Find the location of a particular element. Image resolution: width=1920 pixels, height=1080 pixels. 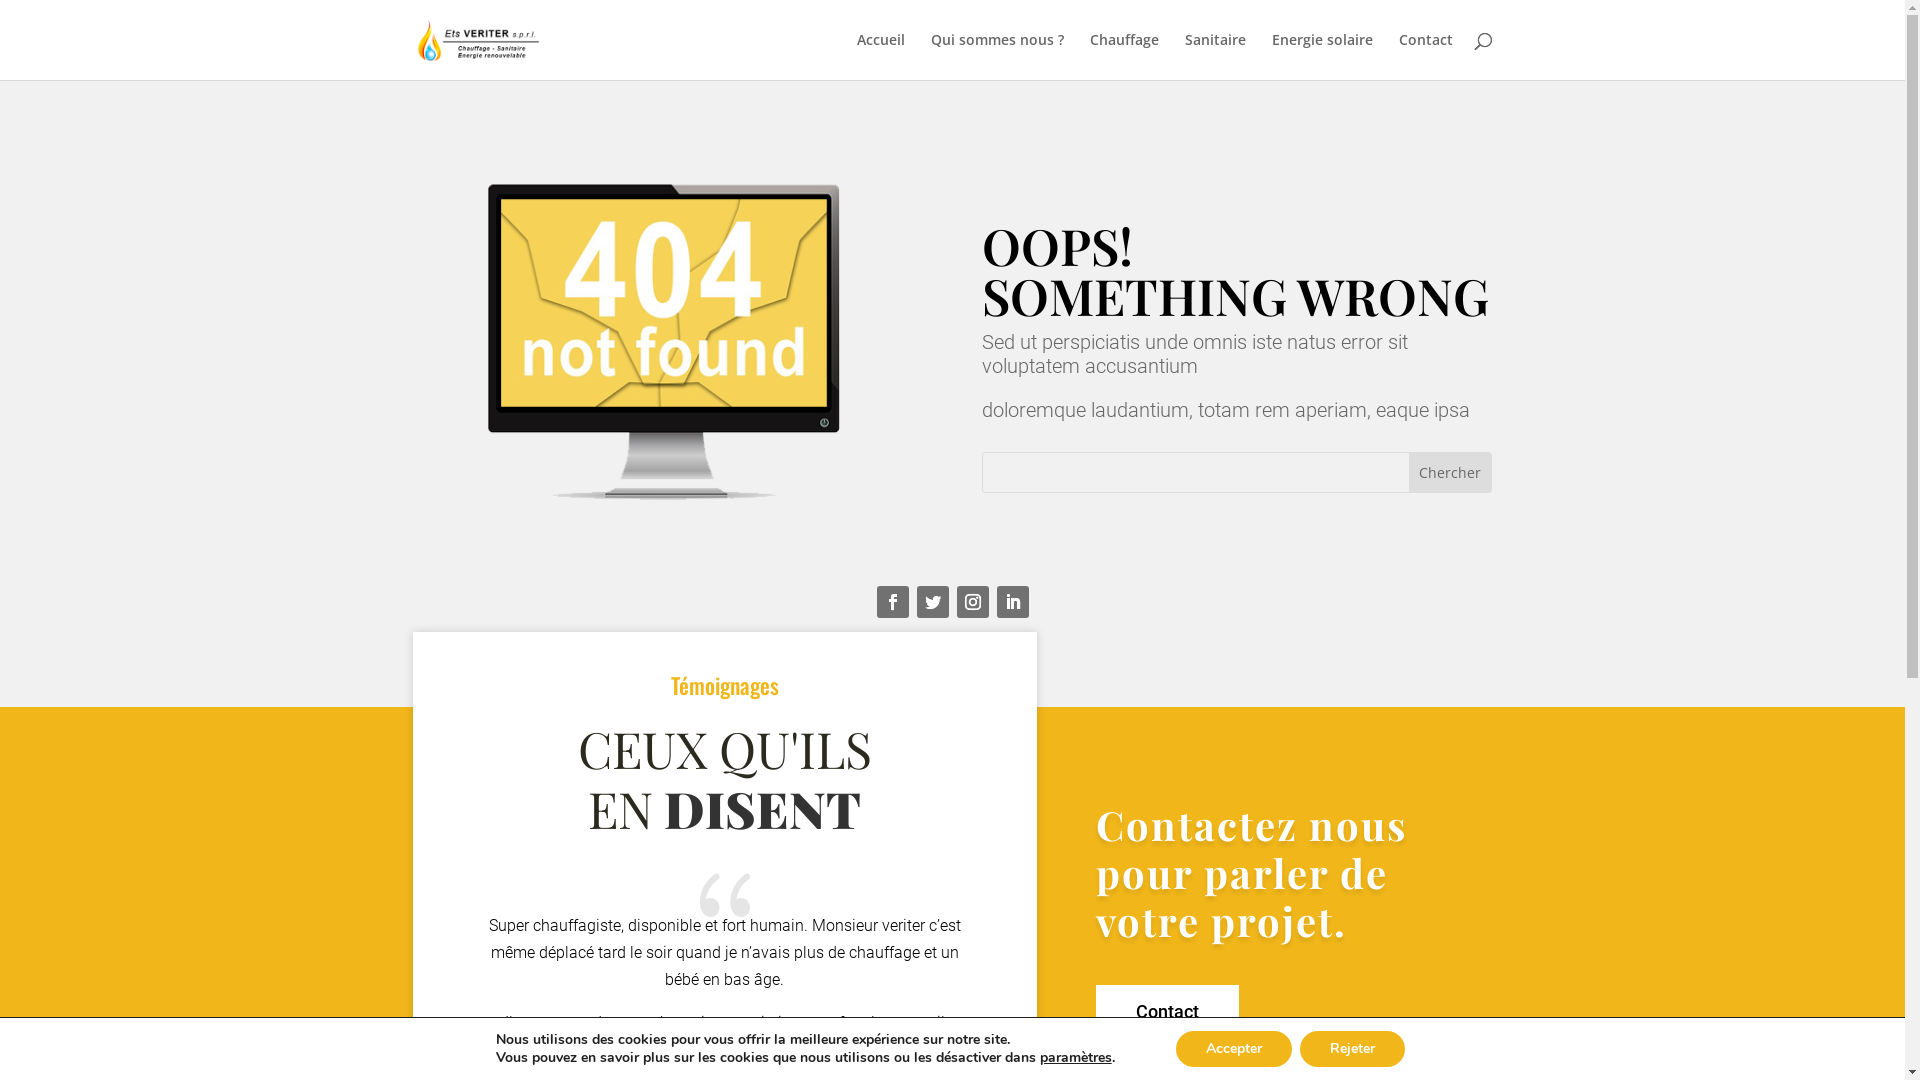

Chercher is located at coordinates (1450, 472).